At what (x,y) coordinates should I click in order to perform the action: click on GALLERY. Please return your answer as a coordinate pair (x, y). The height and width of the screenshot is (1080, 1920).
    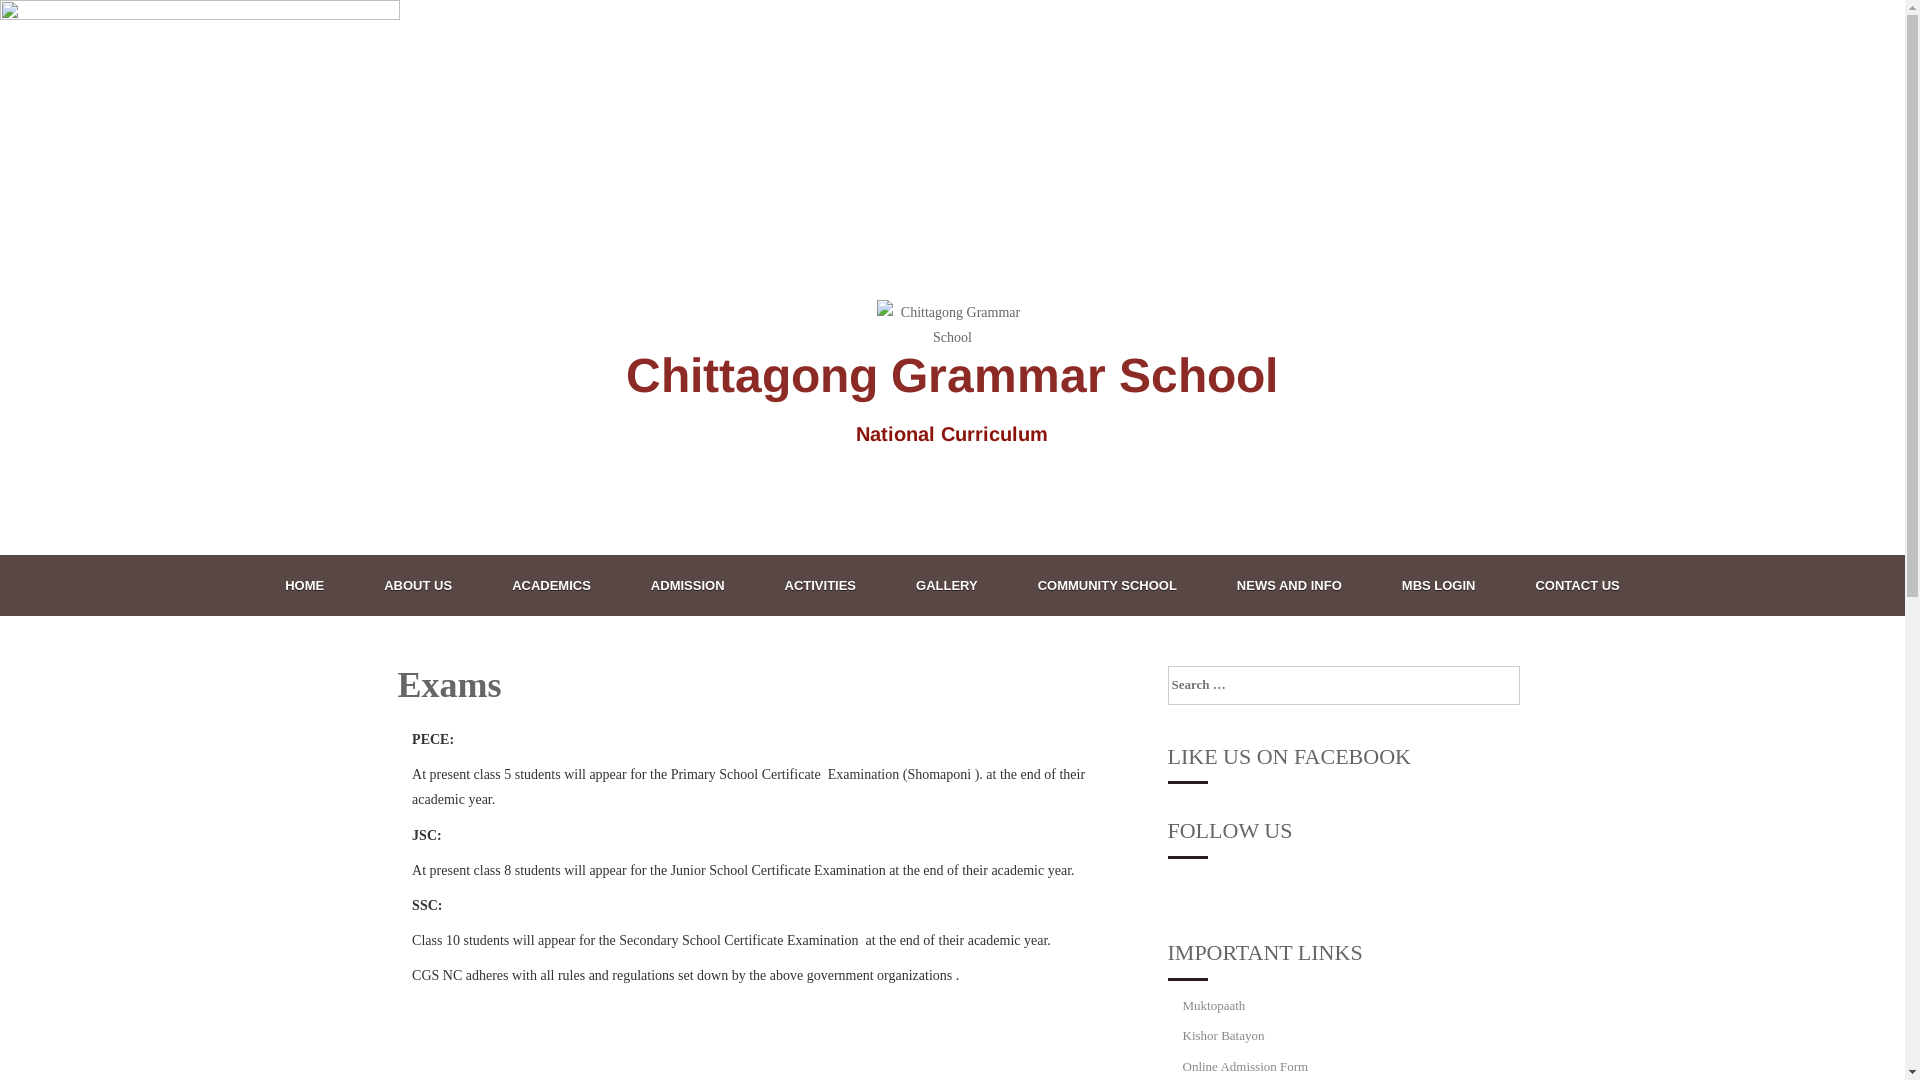
    Looking at the image, I should click on (946, 586).